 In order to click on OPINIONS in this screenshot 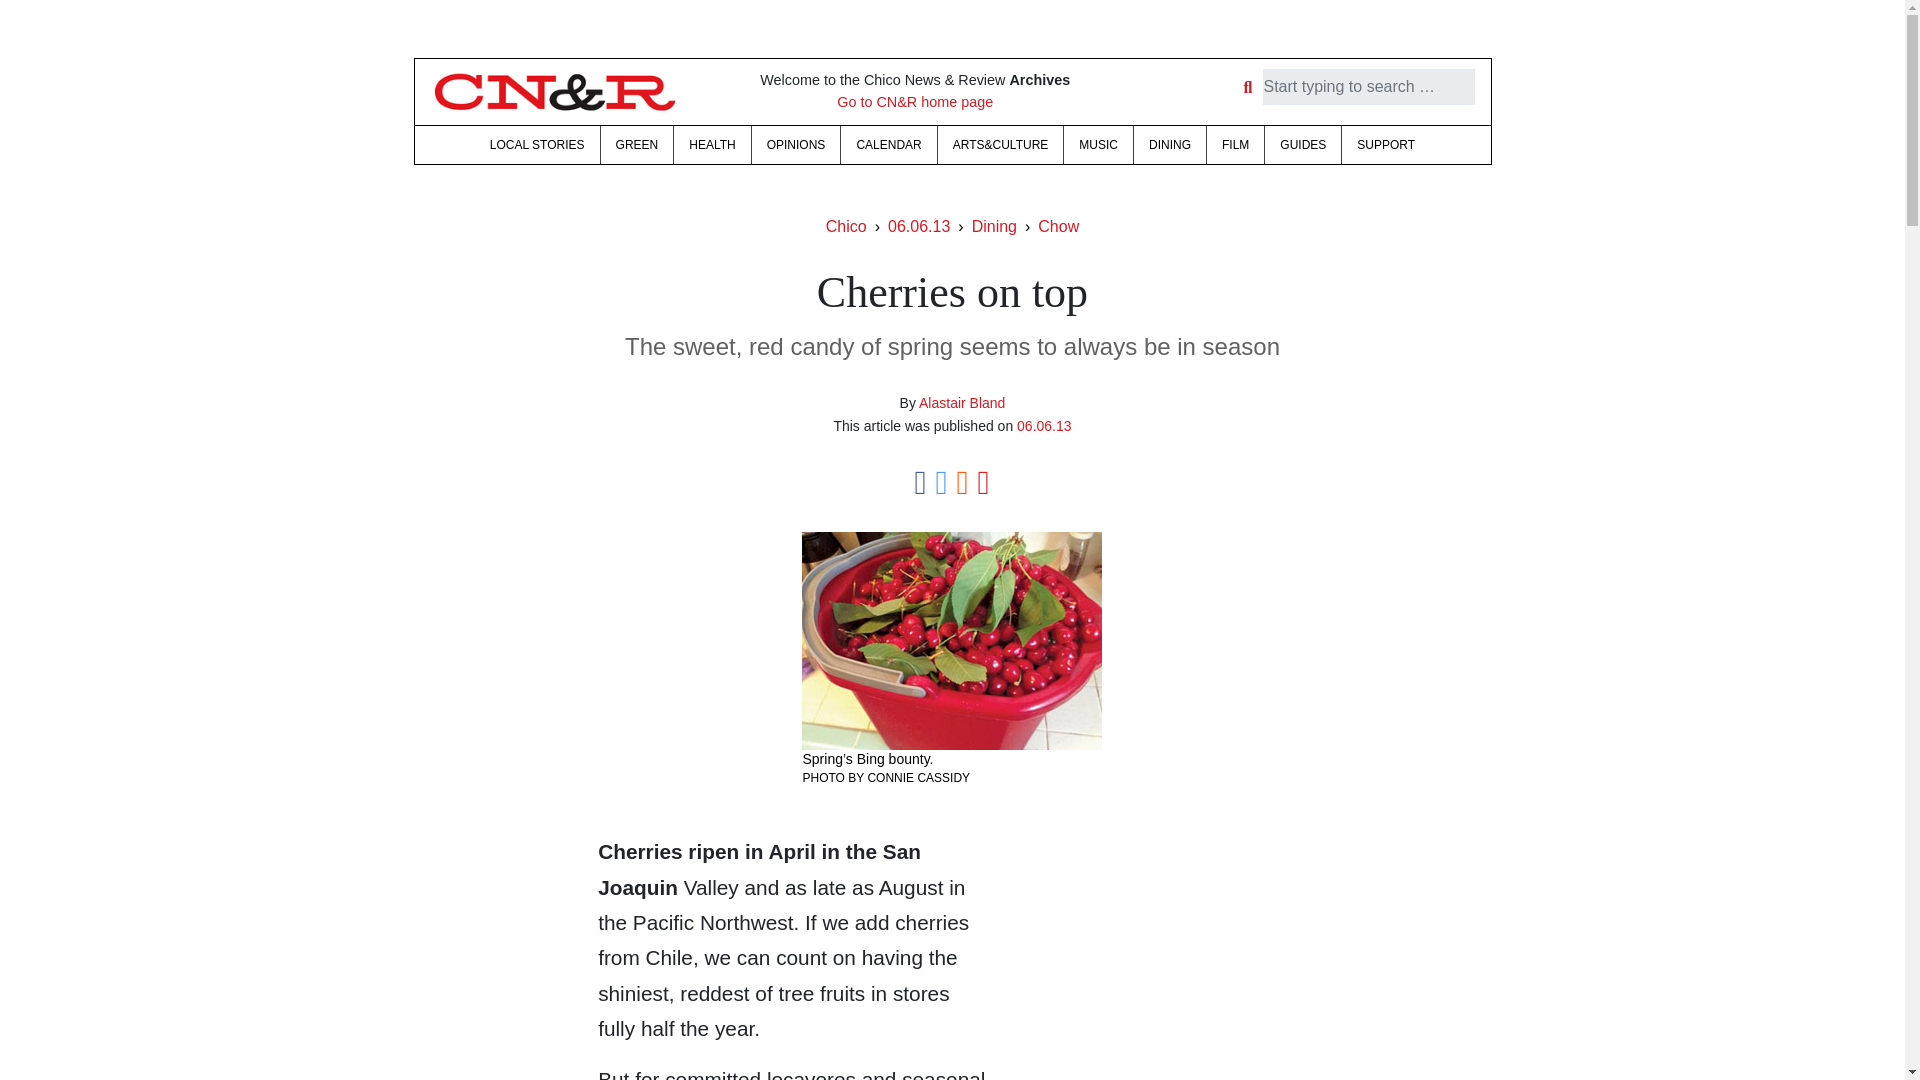, I will do `click(796, 145)`.